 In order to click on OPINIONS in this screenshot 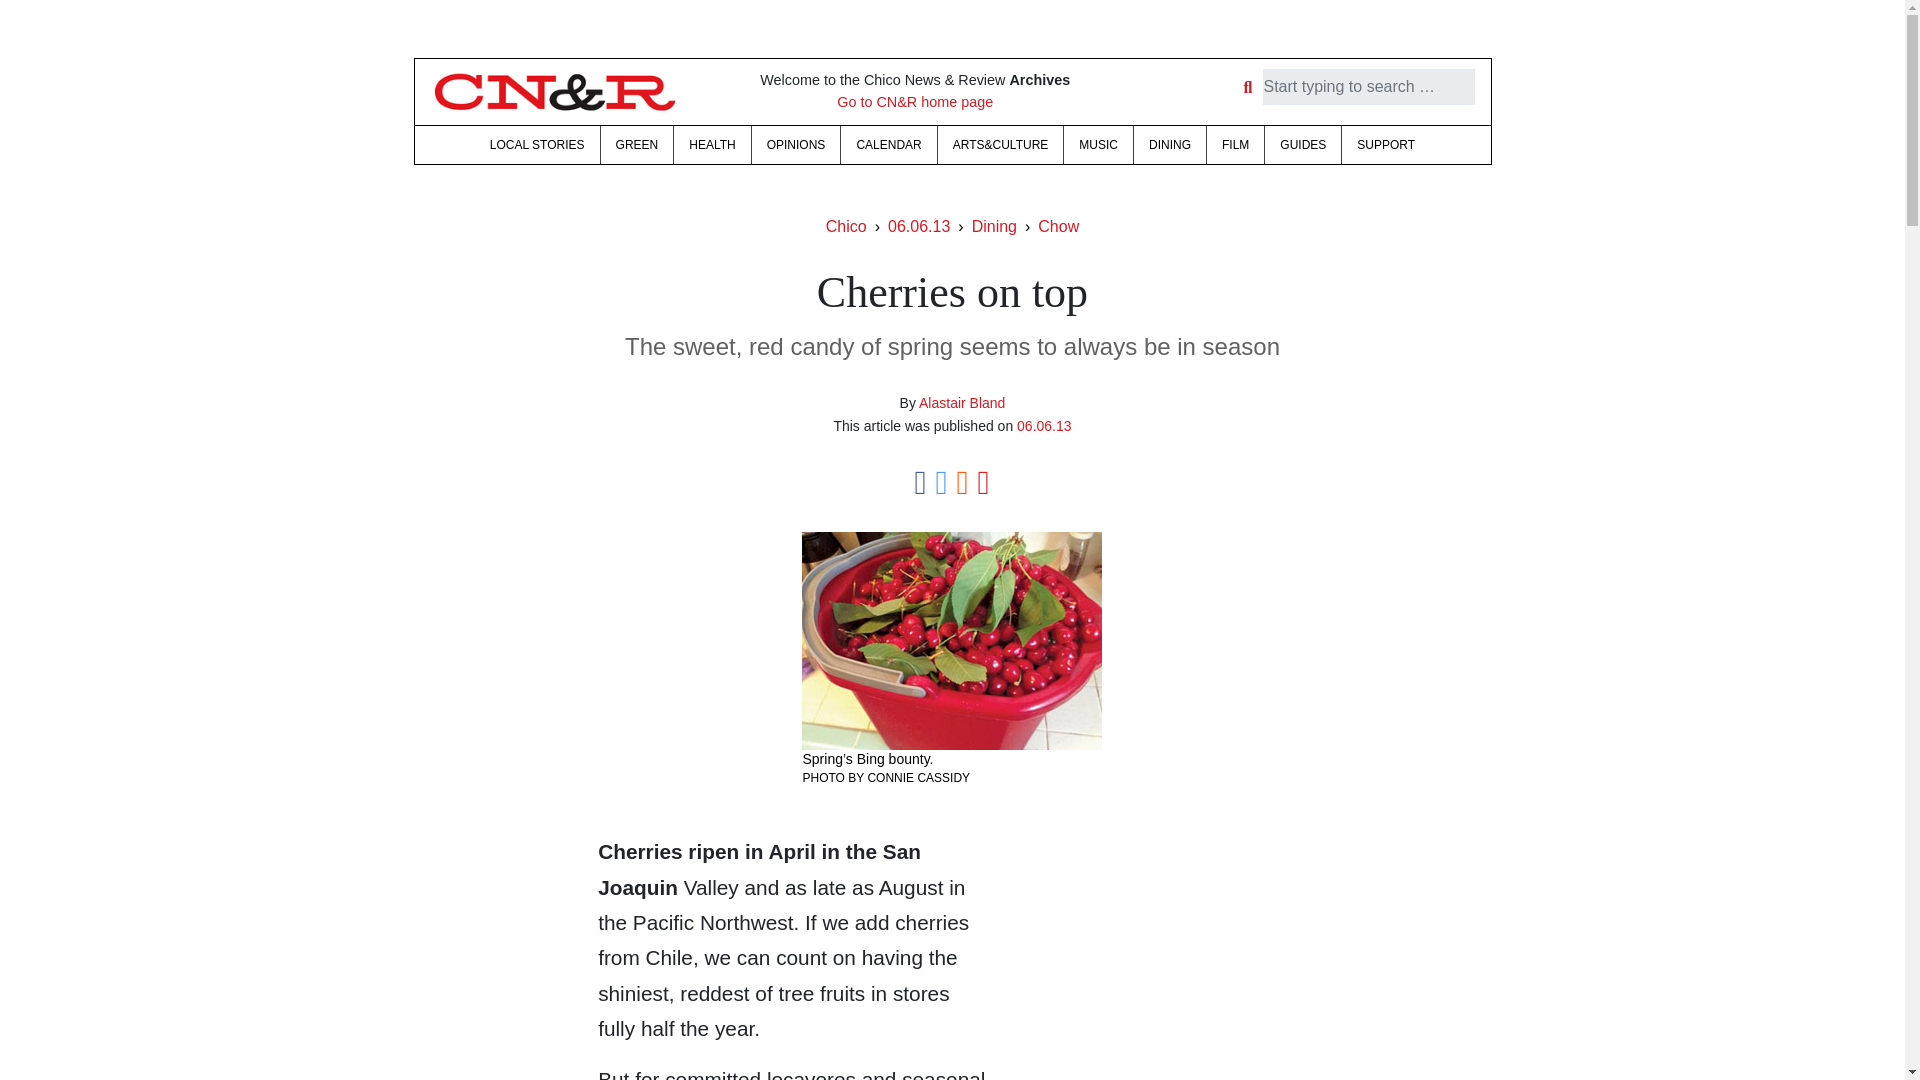, I will do `click(796, 145)`.